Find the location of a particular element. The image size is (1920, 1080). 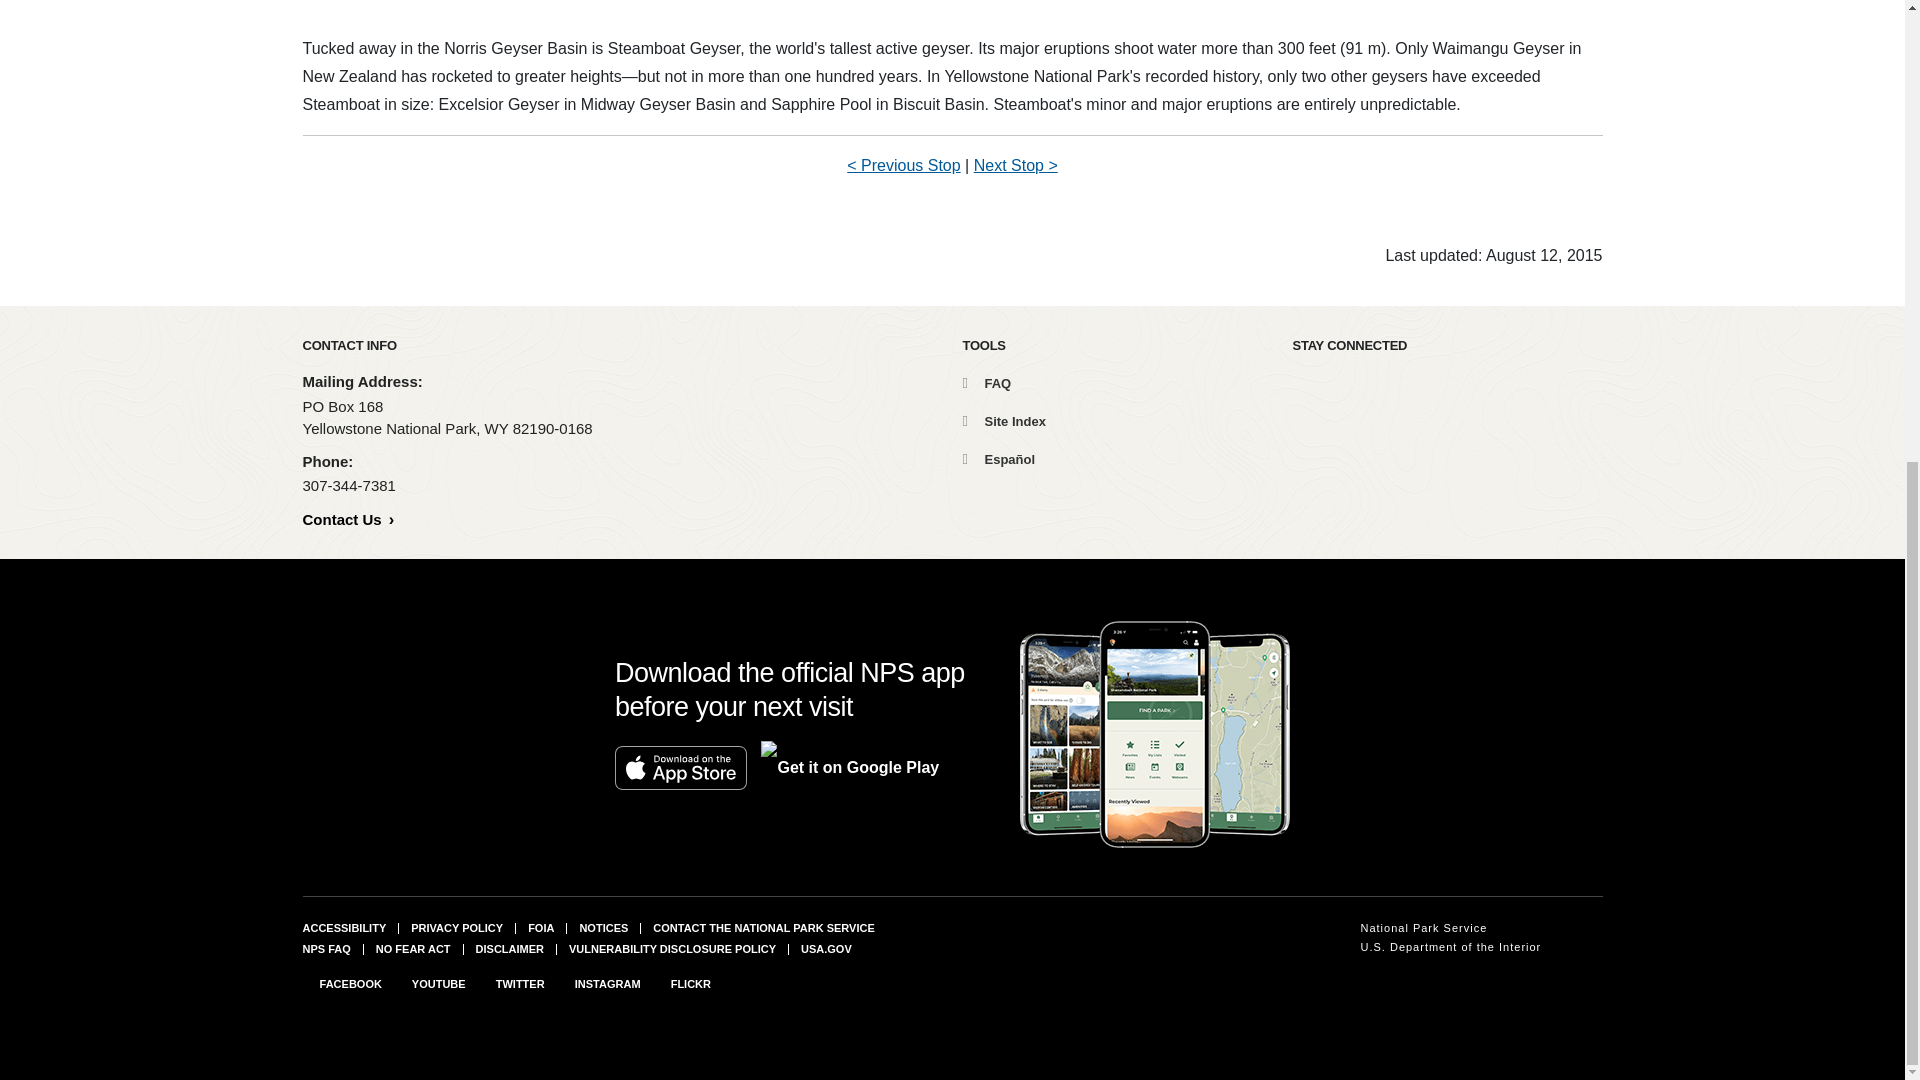

Site Index is located at coordinates (1002, 420).